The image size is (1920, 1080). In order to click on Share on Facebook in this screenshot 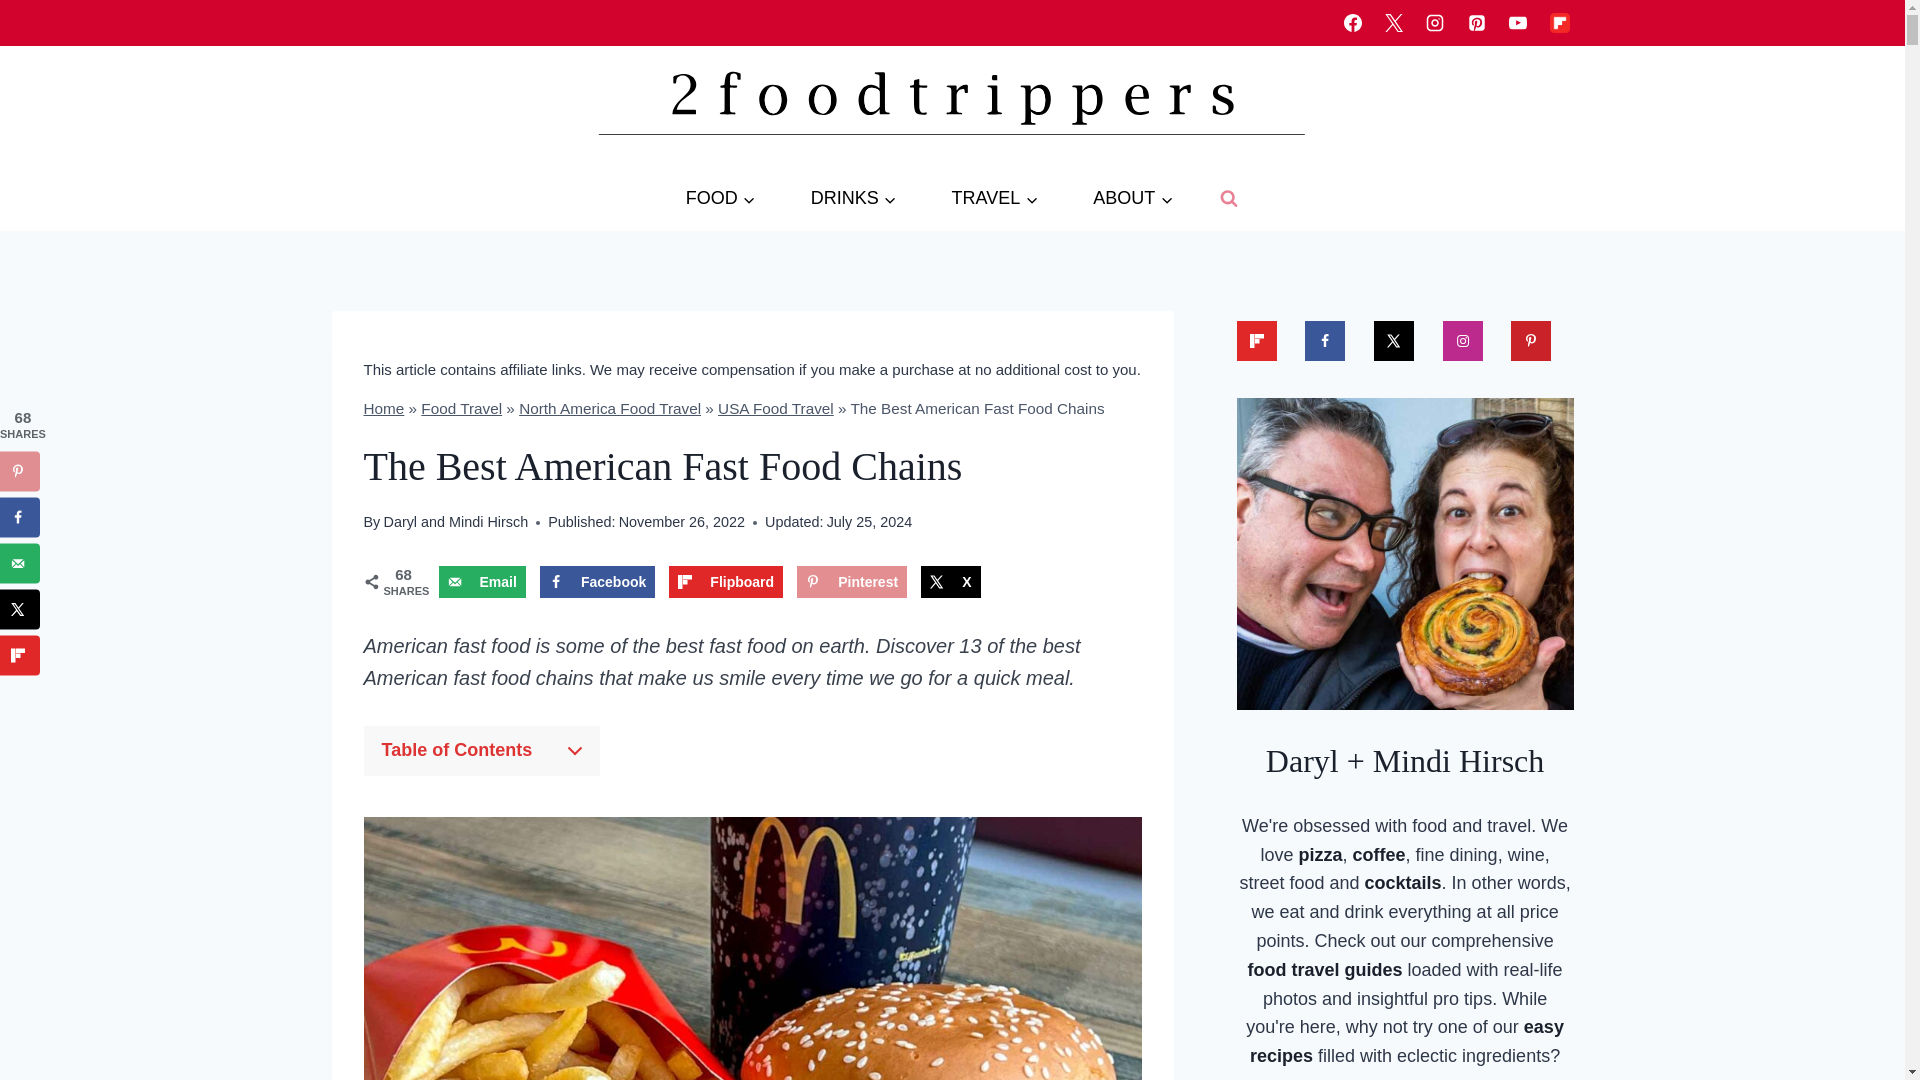, I will do `click(596, 582)`.